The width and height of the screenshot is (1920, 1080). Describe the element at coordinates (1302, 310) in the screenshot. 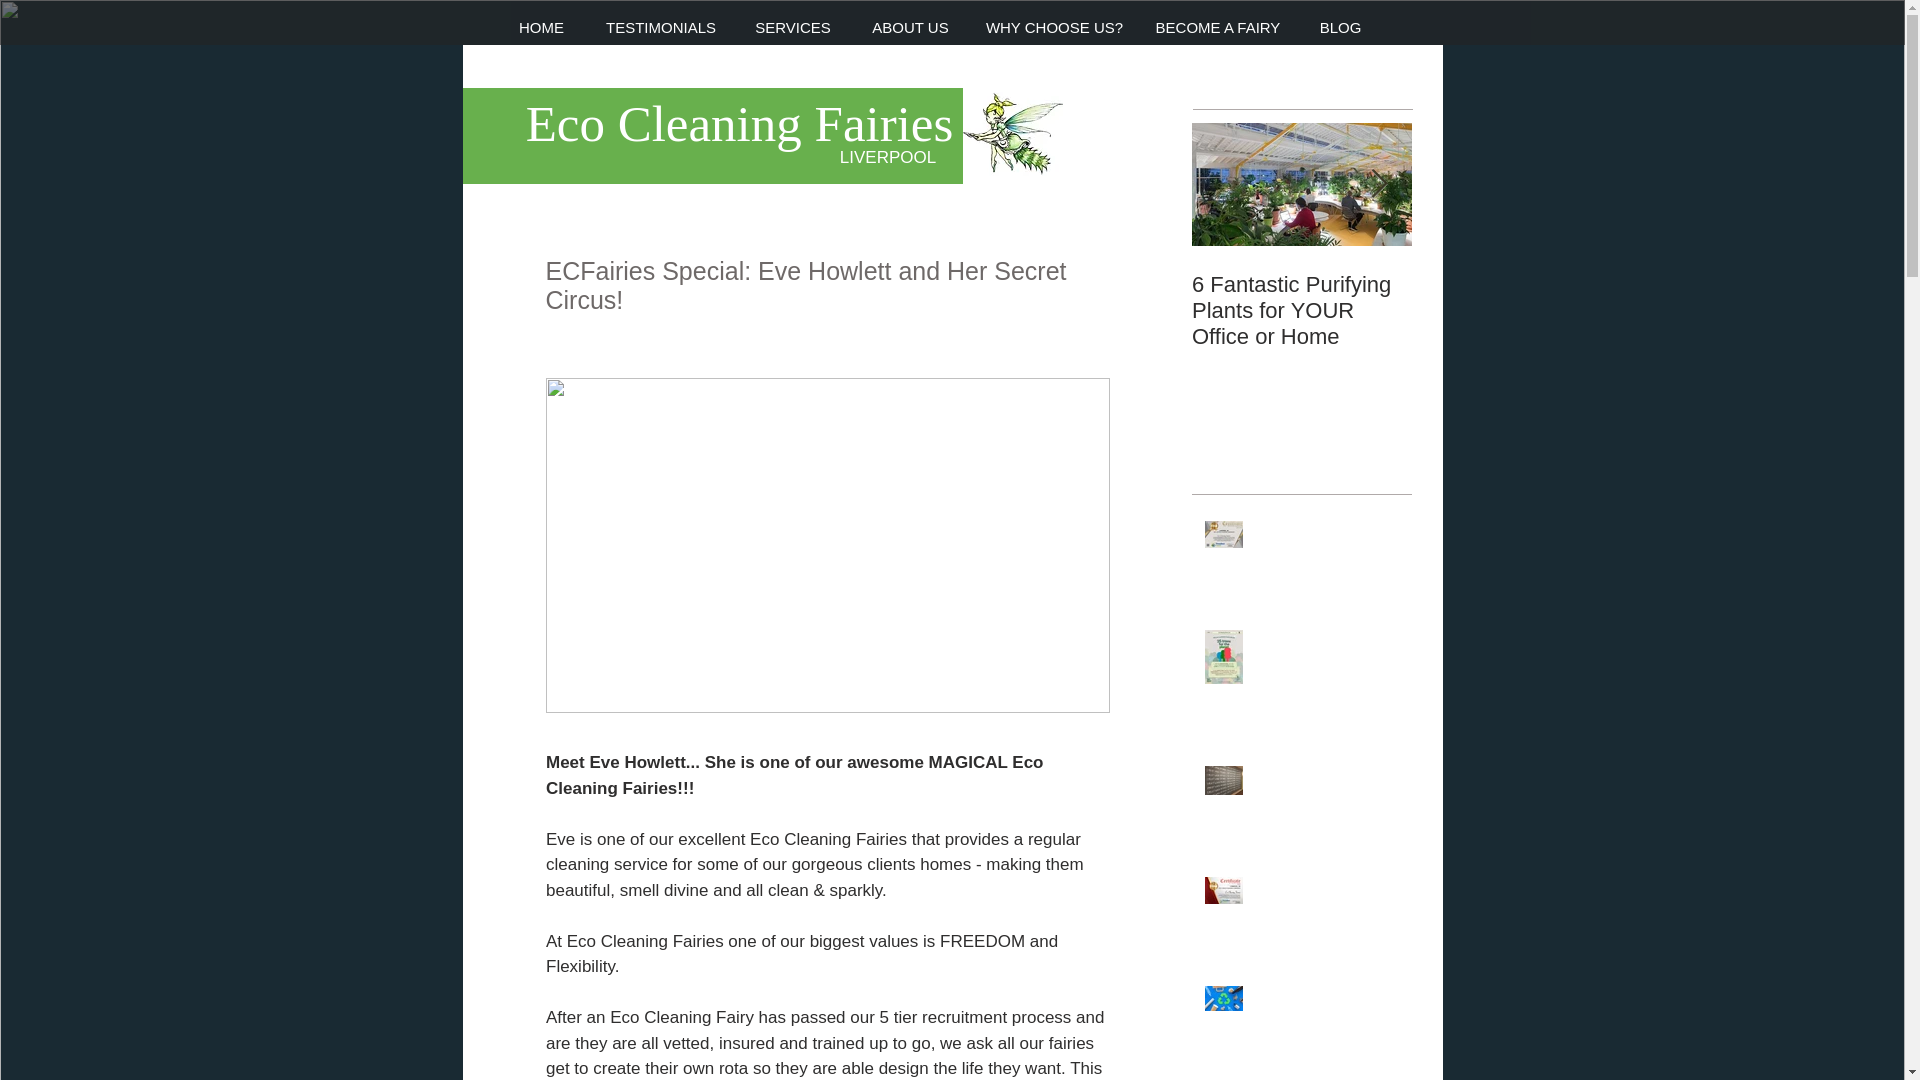

I see `6 Fantastic Purifying Plants for YOUR Office or Home` at that location.